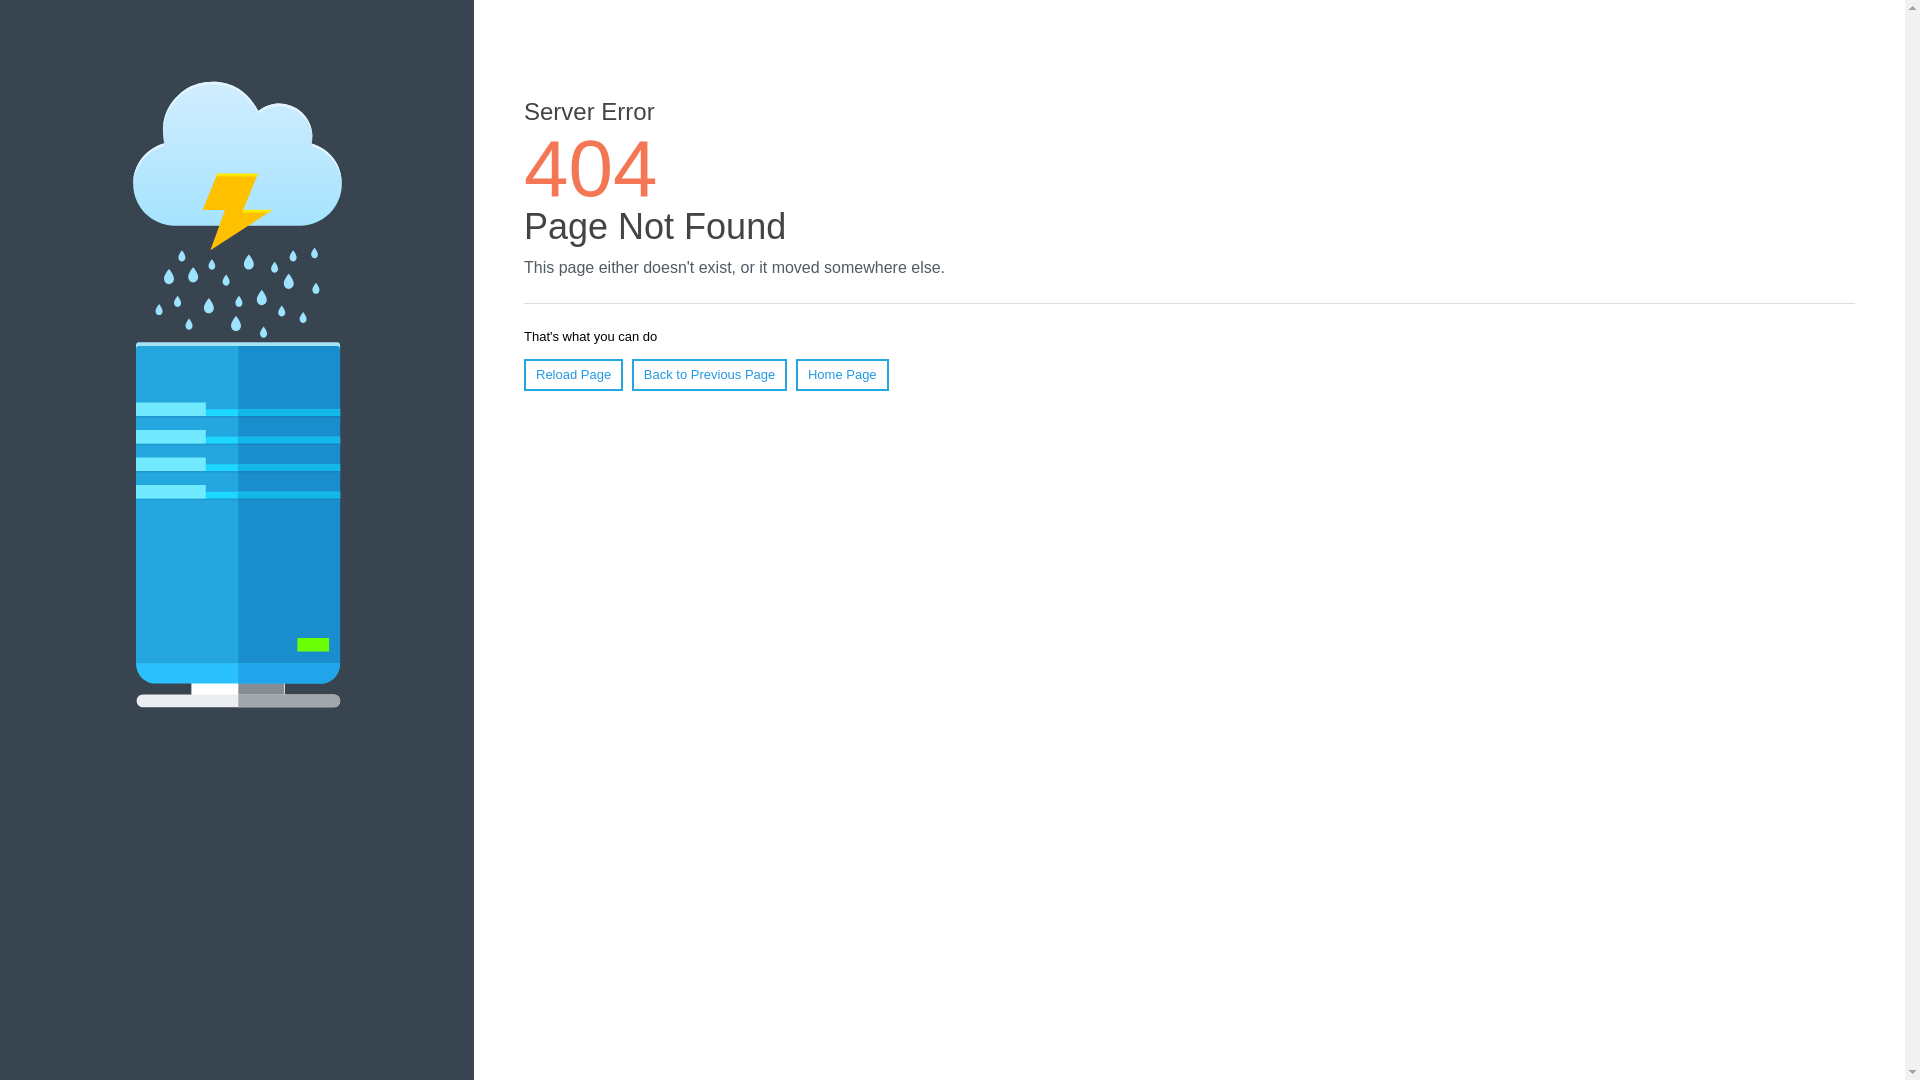 This screenshot has height=1080, width=1920. What do you see at coordinates (574, 375) in the screenshot?
I see `Reload Page` at bounding box center [574, 375].